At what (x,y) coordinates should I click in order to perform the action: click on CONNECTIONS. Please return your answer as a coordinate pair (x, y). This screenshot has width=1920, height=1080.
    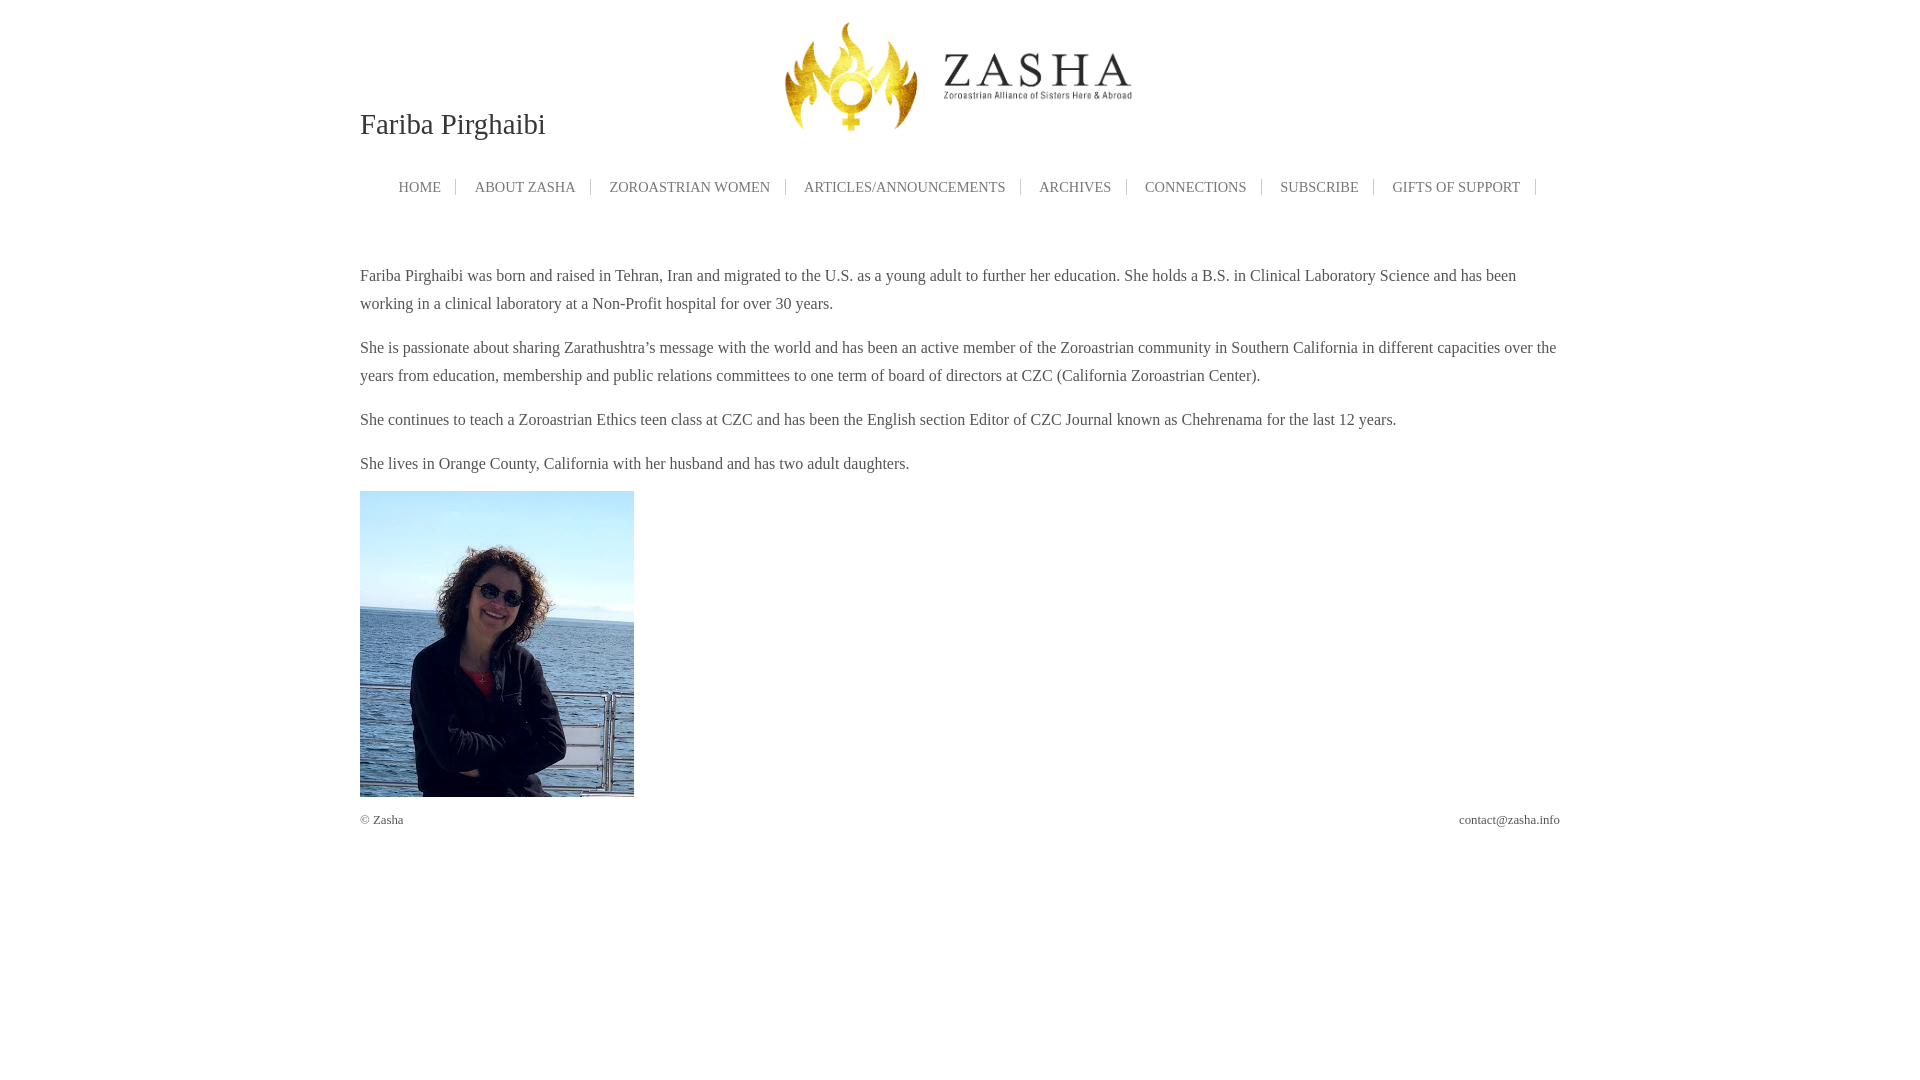
    Looking at the image, I should click on (1196, 187).